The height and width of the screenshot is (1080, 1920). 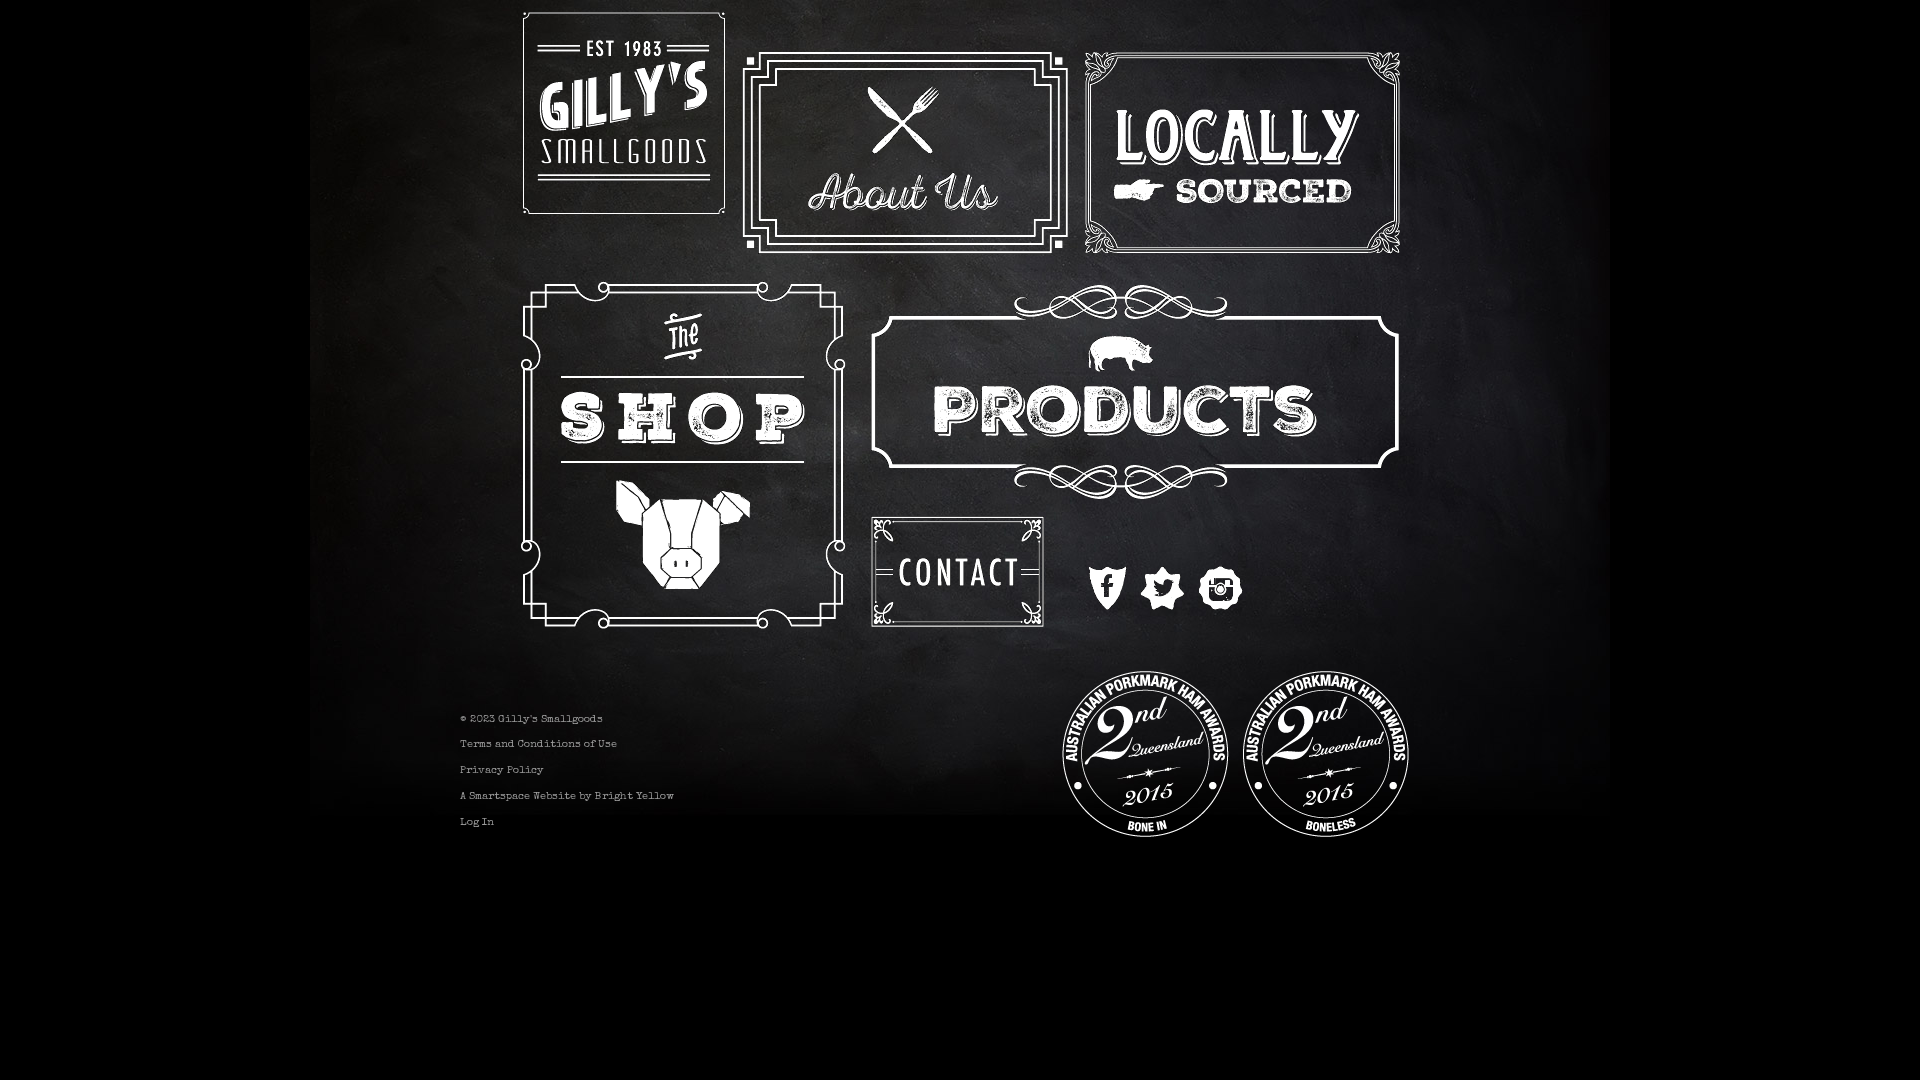 I want to click on Products, so click(x=1140, y=390).